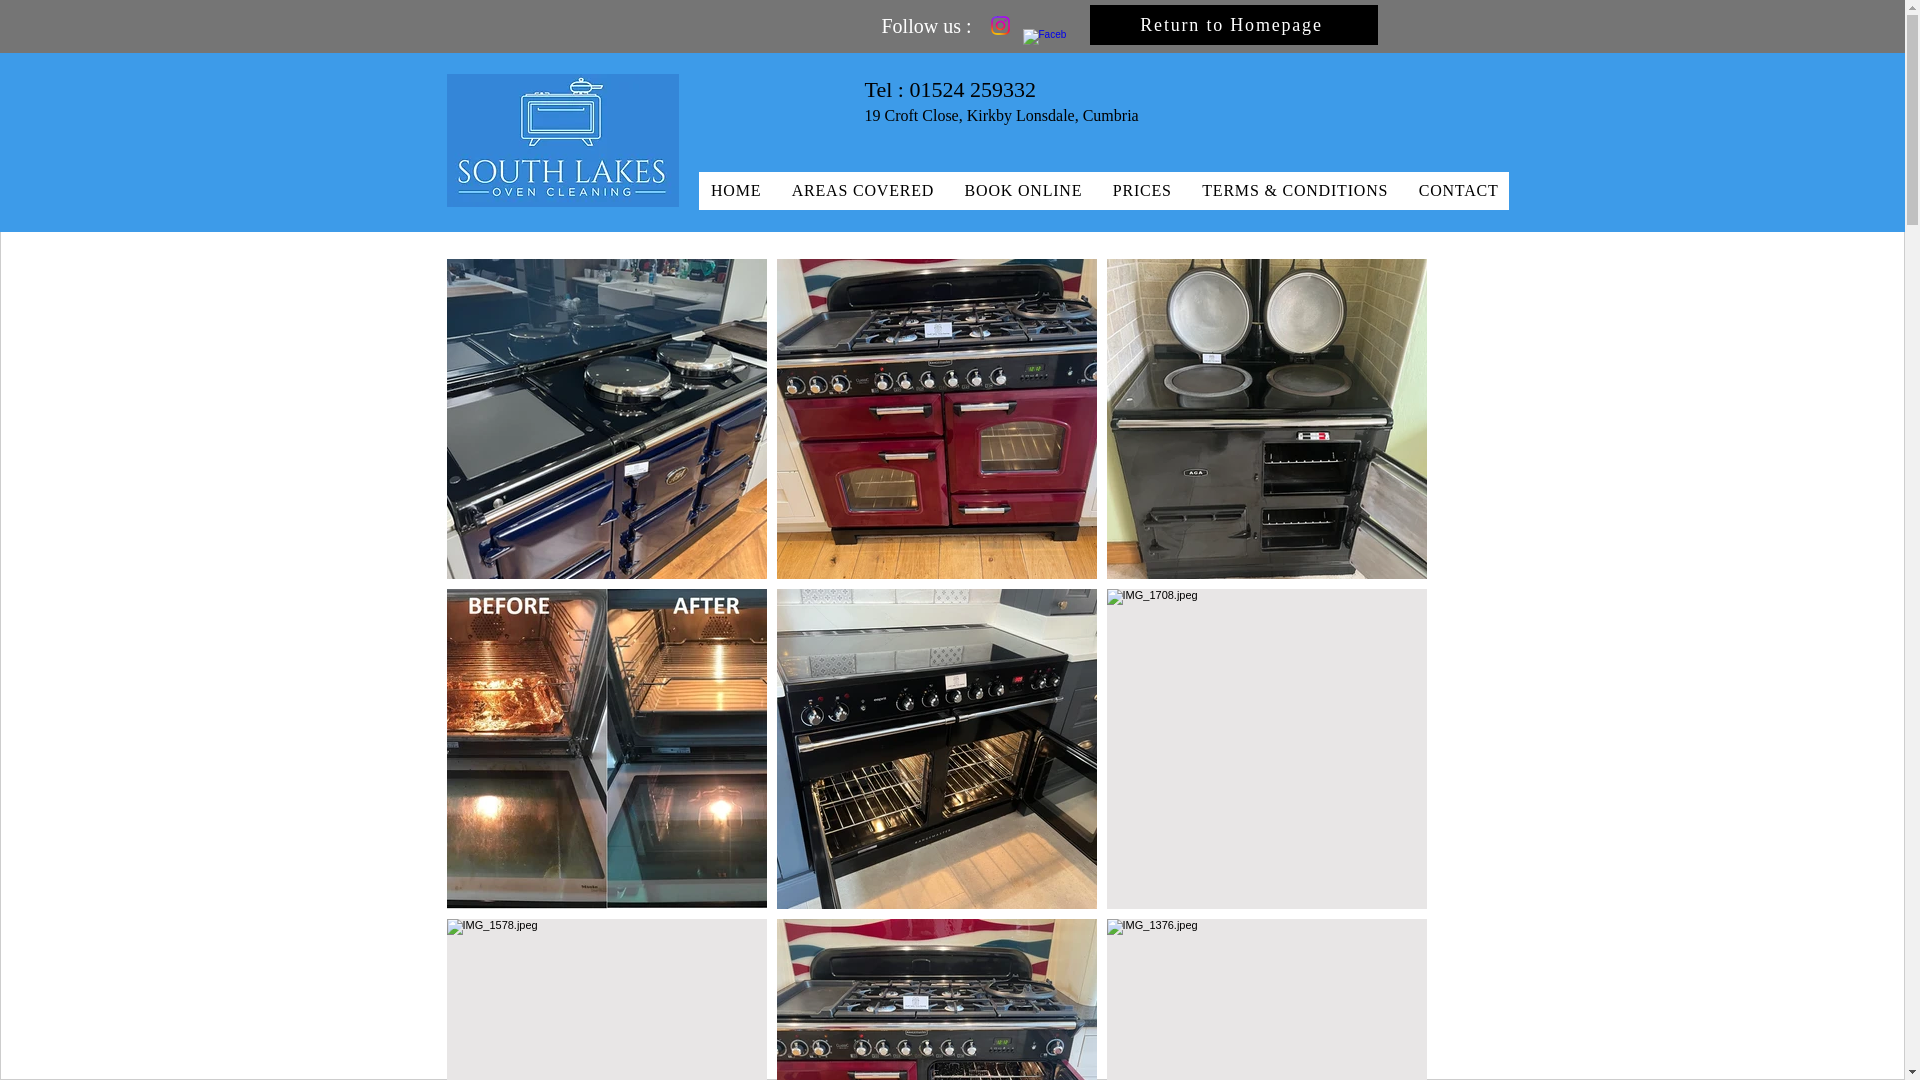  What do you see at coordinates (1456, 190) in the screenshot?
I see `CONTACT` at bounding box center [1456, 190].